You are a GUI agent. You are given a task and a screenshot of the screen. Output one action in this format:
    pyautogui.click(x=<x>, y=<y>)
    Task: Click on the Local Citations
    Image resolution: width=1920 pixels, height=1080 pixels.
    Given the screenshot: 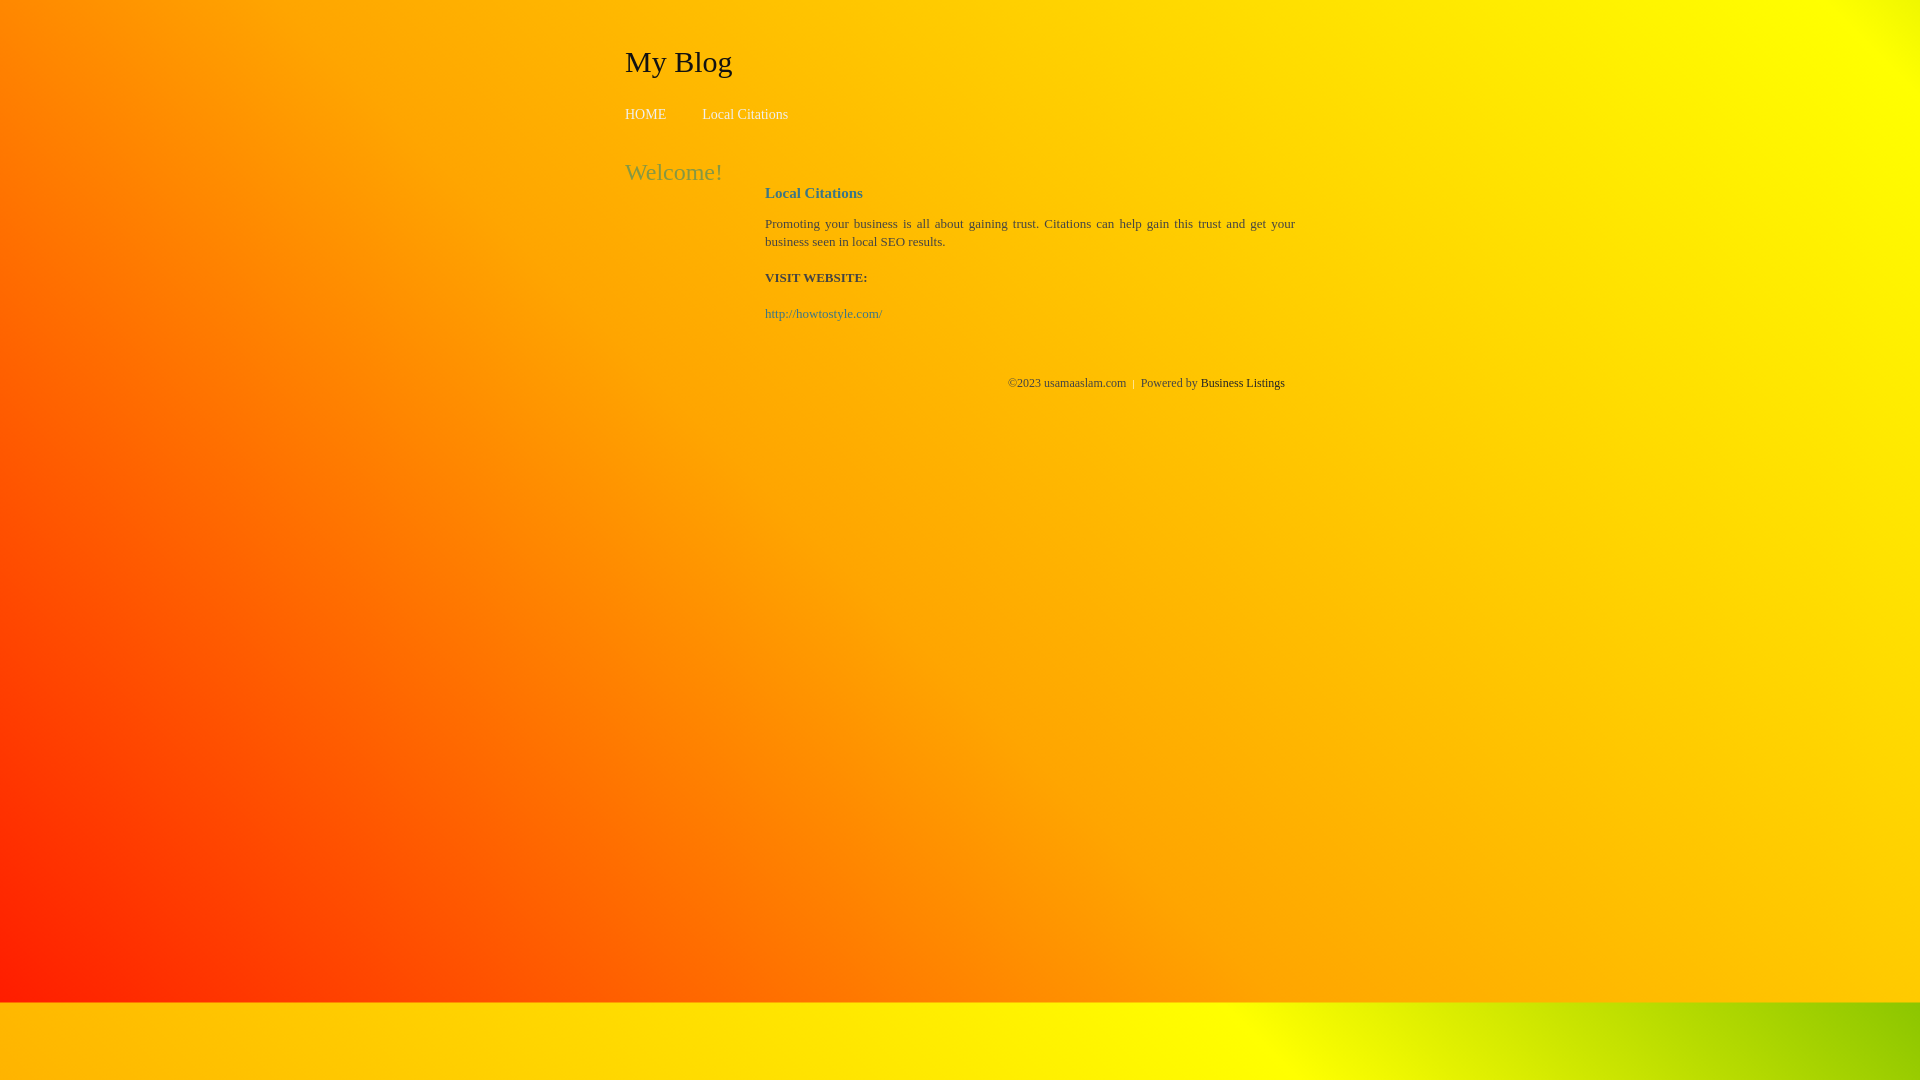 What is the action you would take?
    pyautogui.click(x=745, y=114)
    